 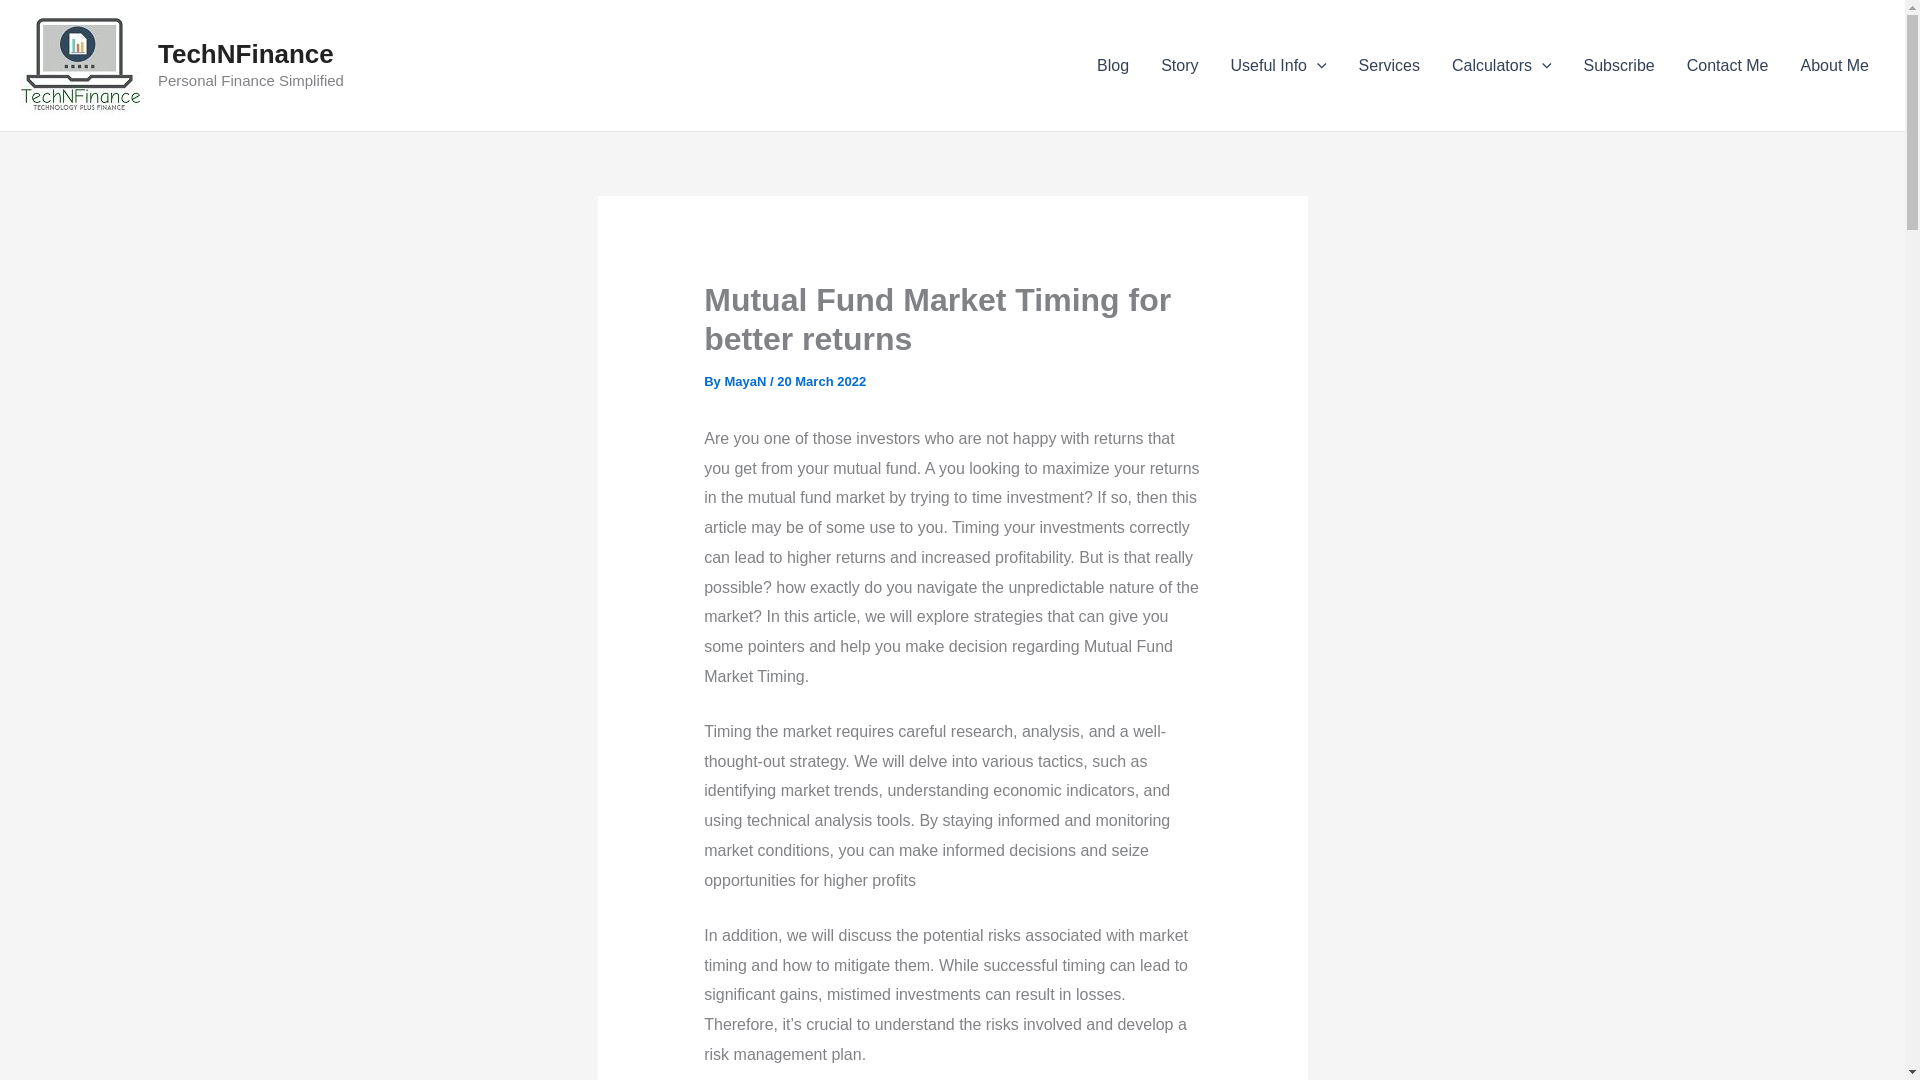 I want to click on MayaN, so click(x=746, y=380).